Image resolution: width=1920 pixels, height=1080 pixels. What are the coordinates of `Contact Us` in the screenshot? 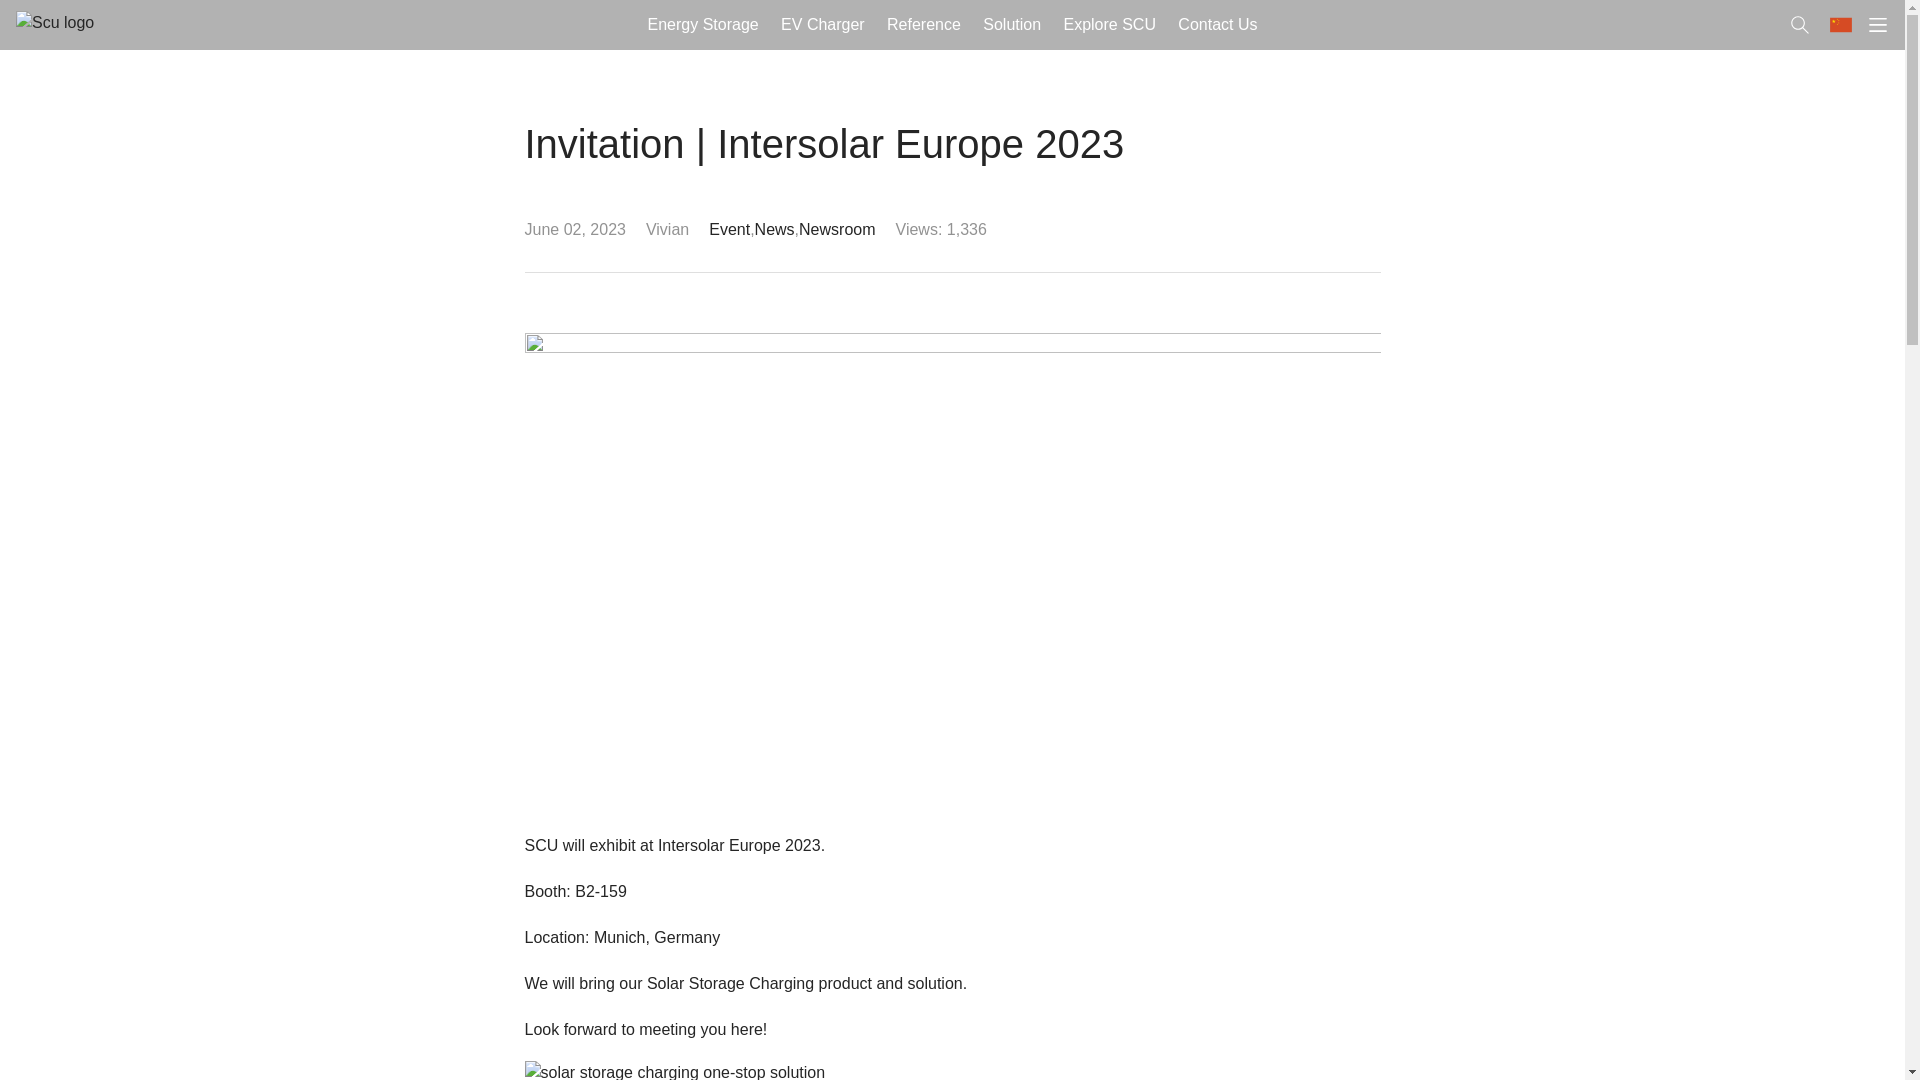 It's located at (1218, 24).